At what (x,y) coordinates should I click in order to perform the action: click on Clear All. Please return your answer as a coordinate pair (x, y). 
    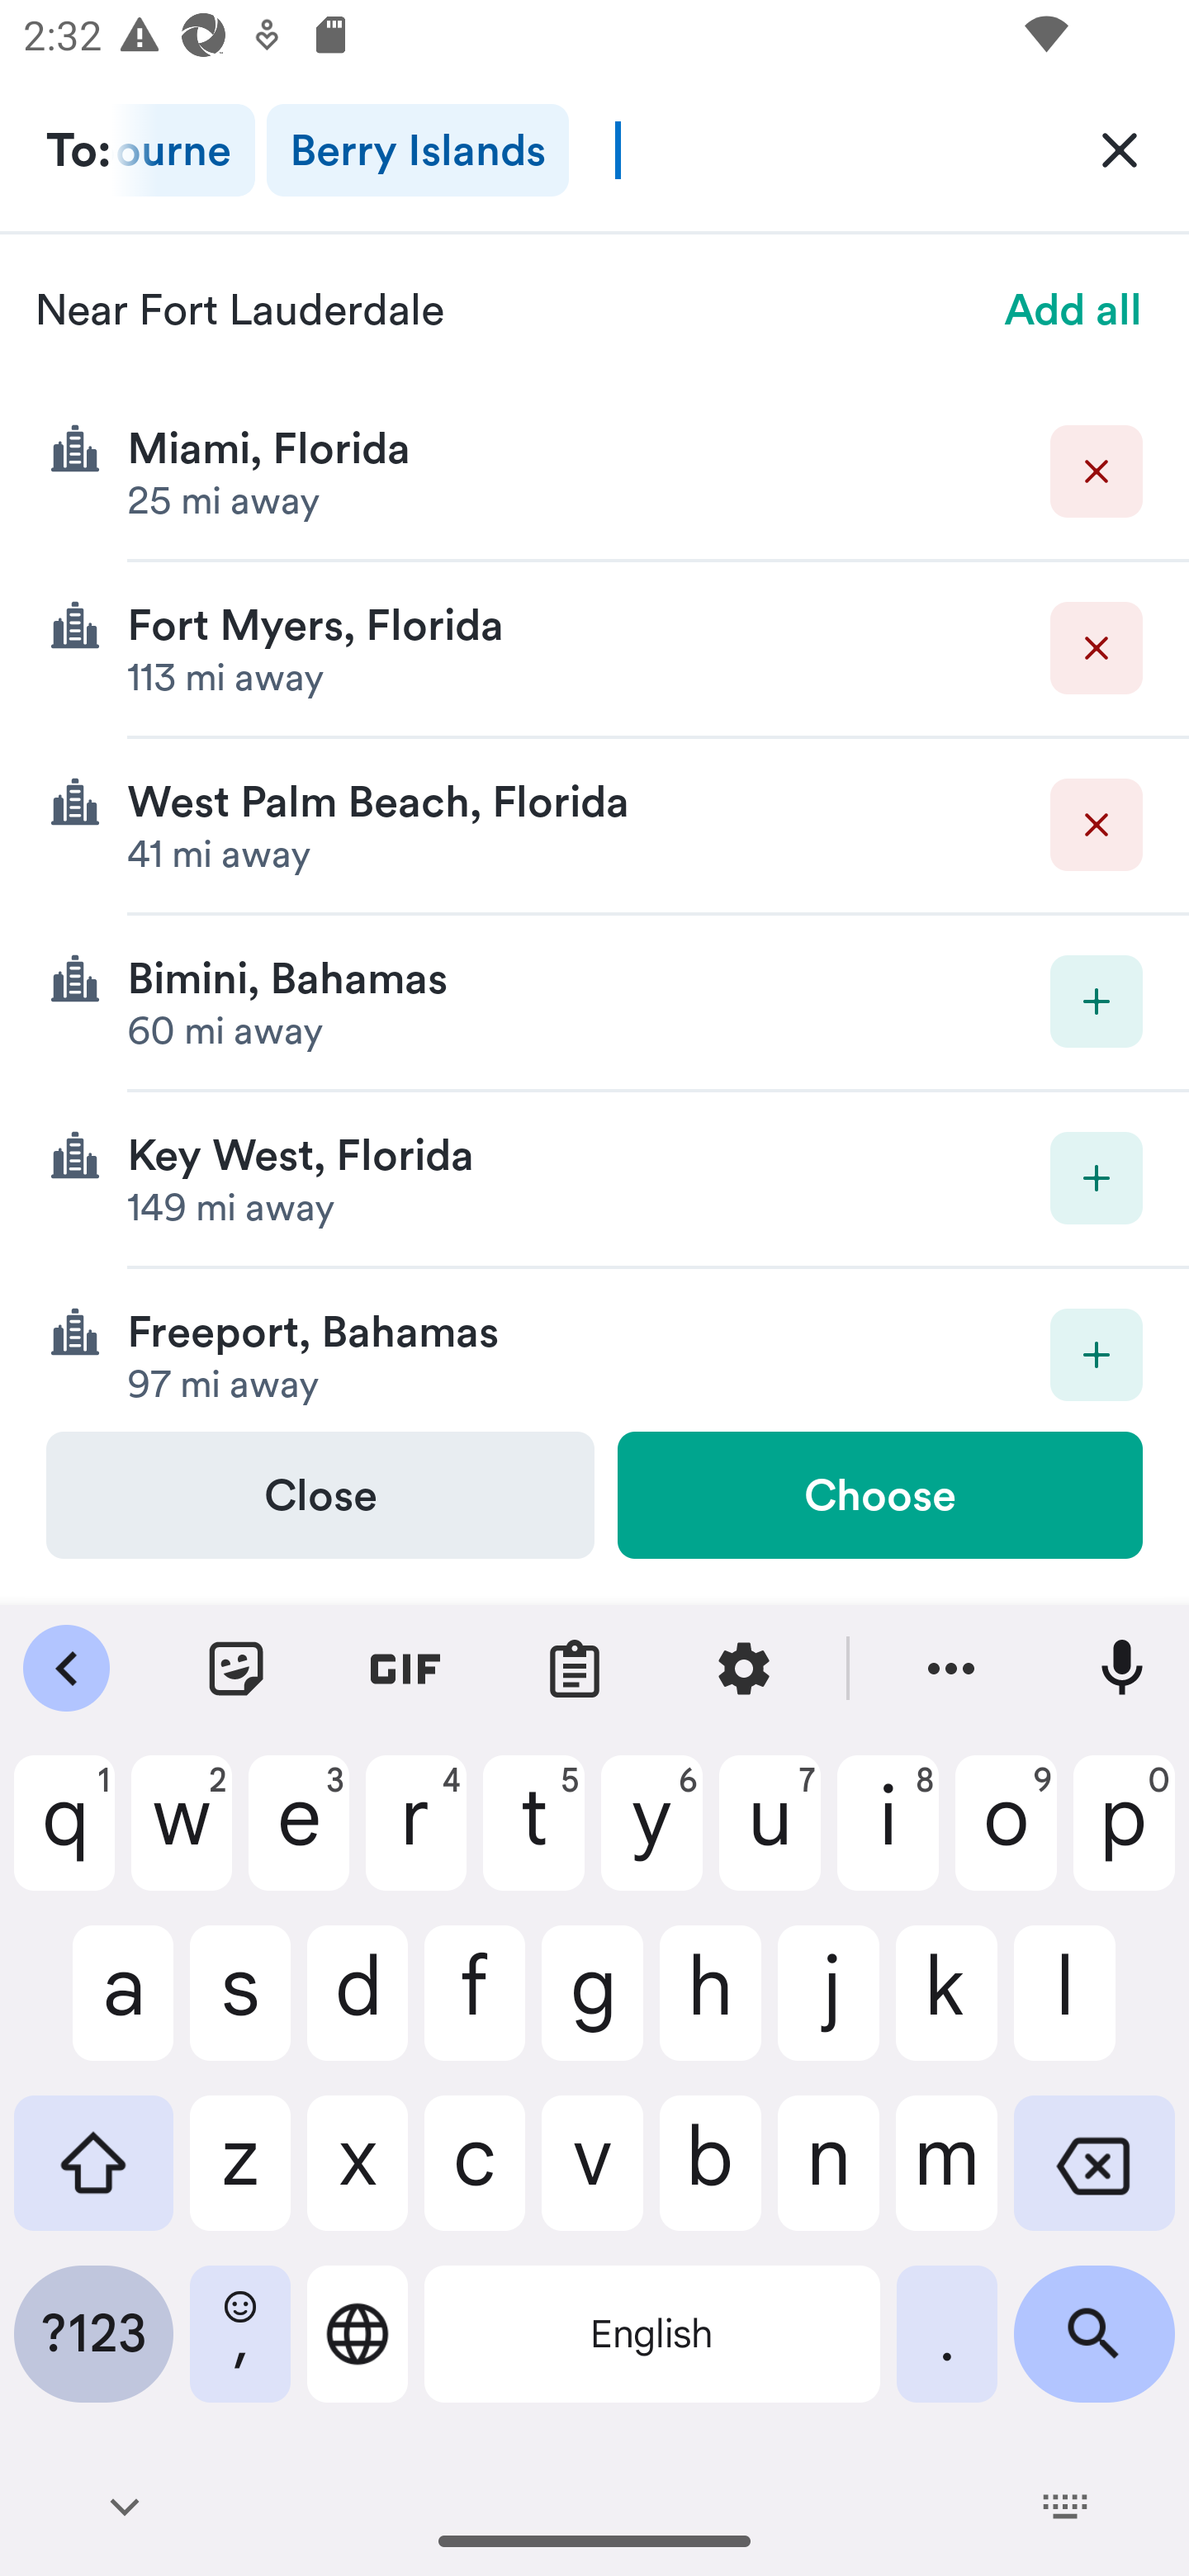
    Looking at the image, I should click on (1120, 149).